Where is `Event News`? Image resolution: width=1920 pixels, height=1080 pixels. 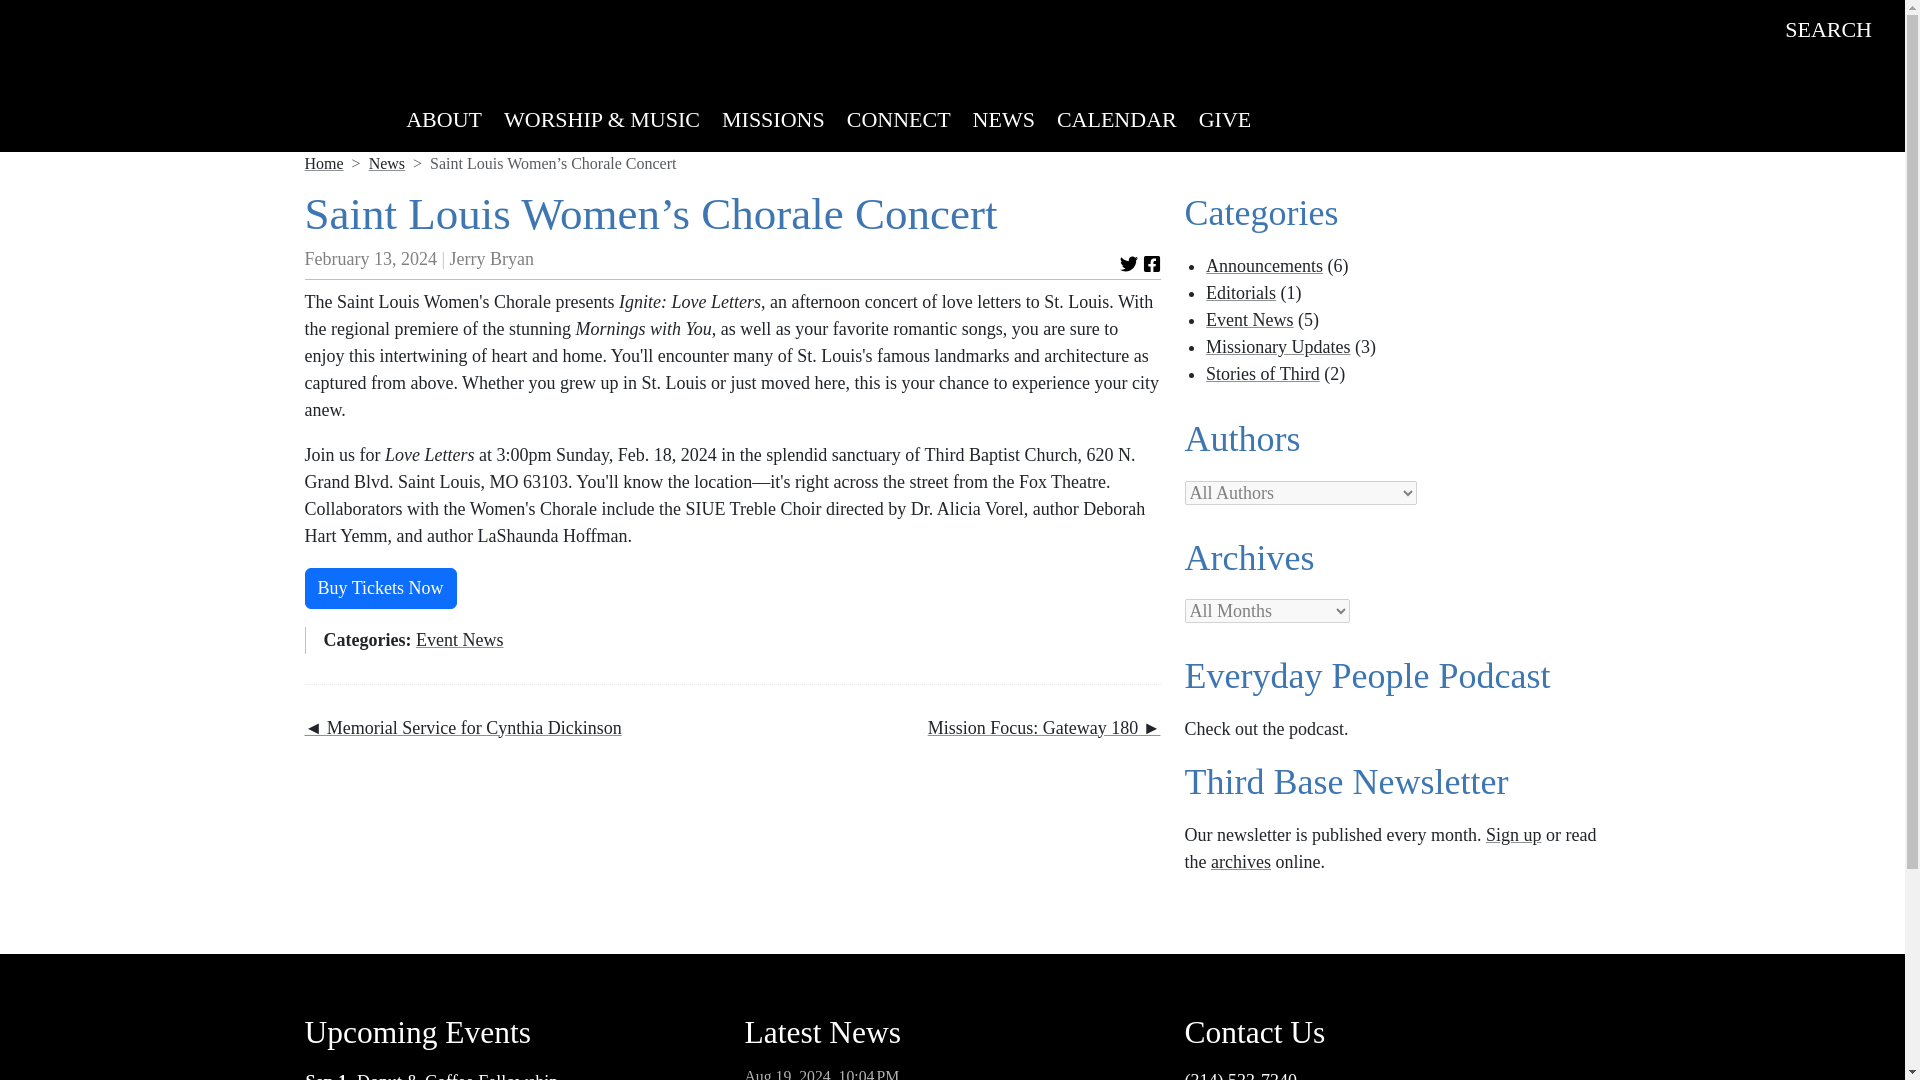 Event News is located at coordinates (460, 640).